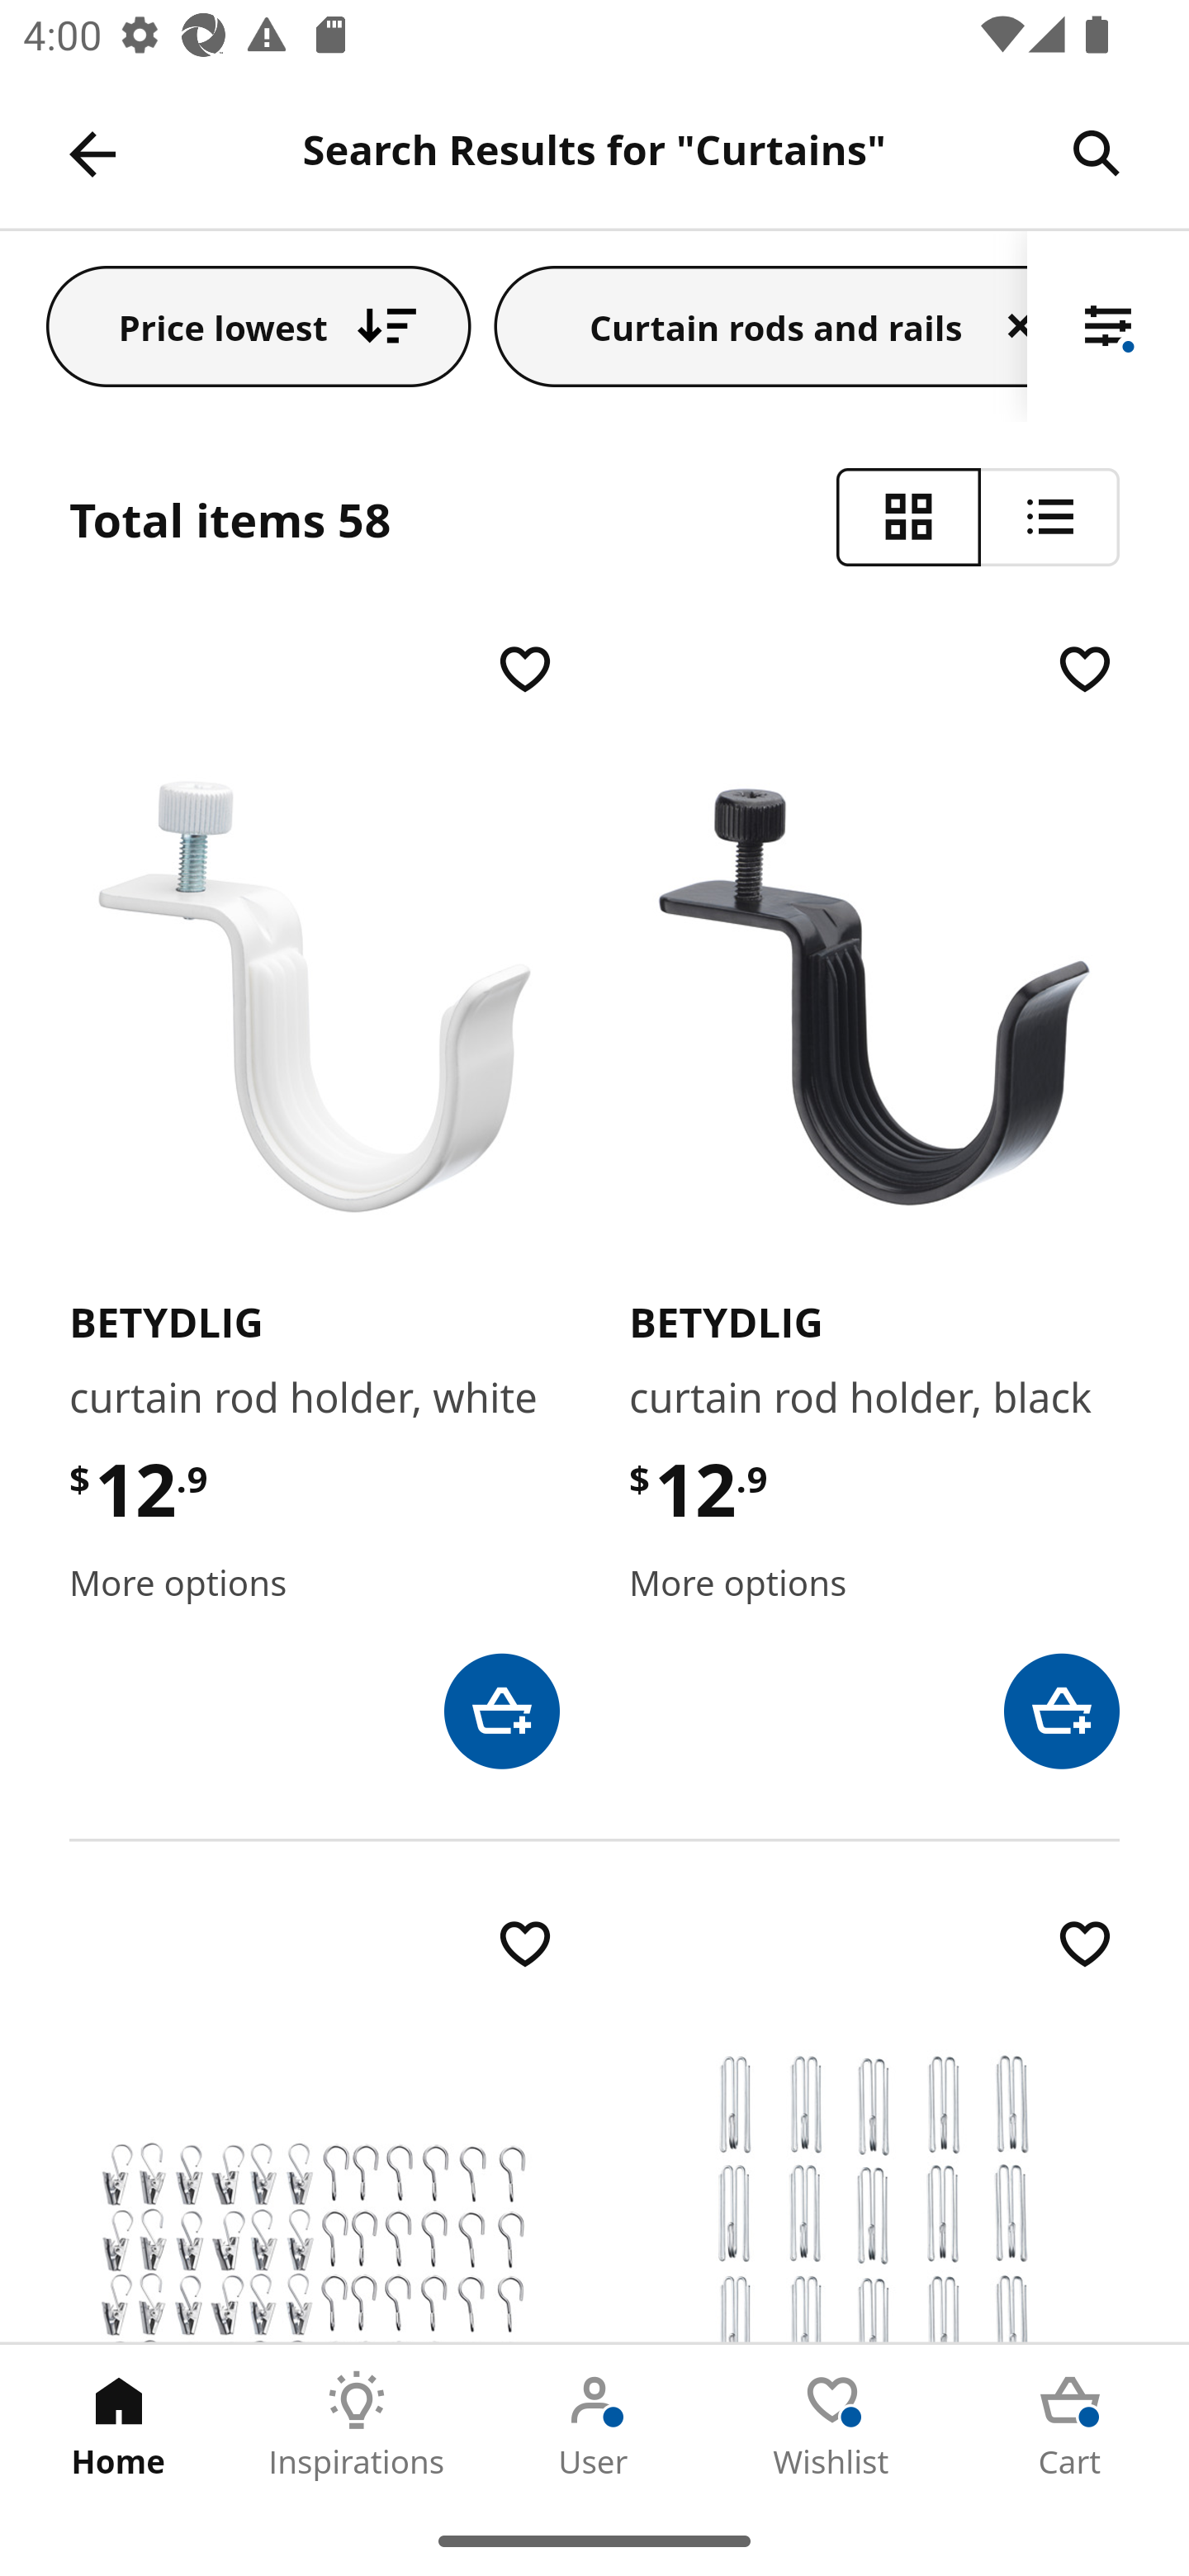 This screenshot has height=2576, width=1189. Describe the element at coordinates (832, 2425) in the screenshot. I see `Wishlist
Tab 4 of 5` at that location.